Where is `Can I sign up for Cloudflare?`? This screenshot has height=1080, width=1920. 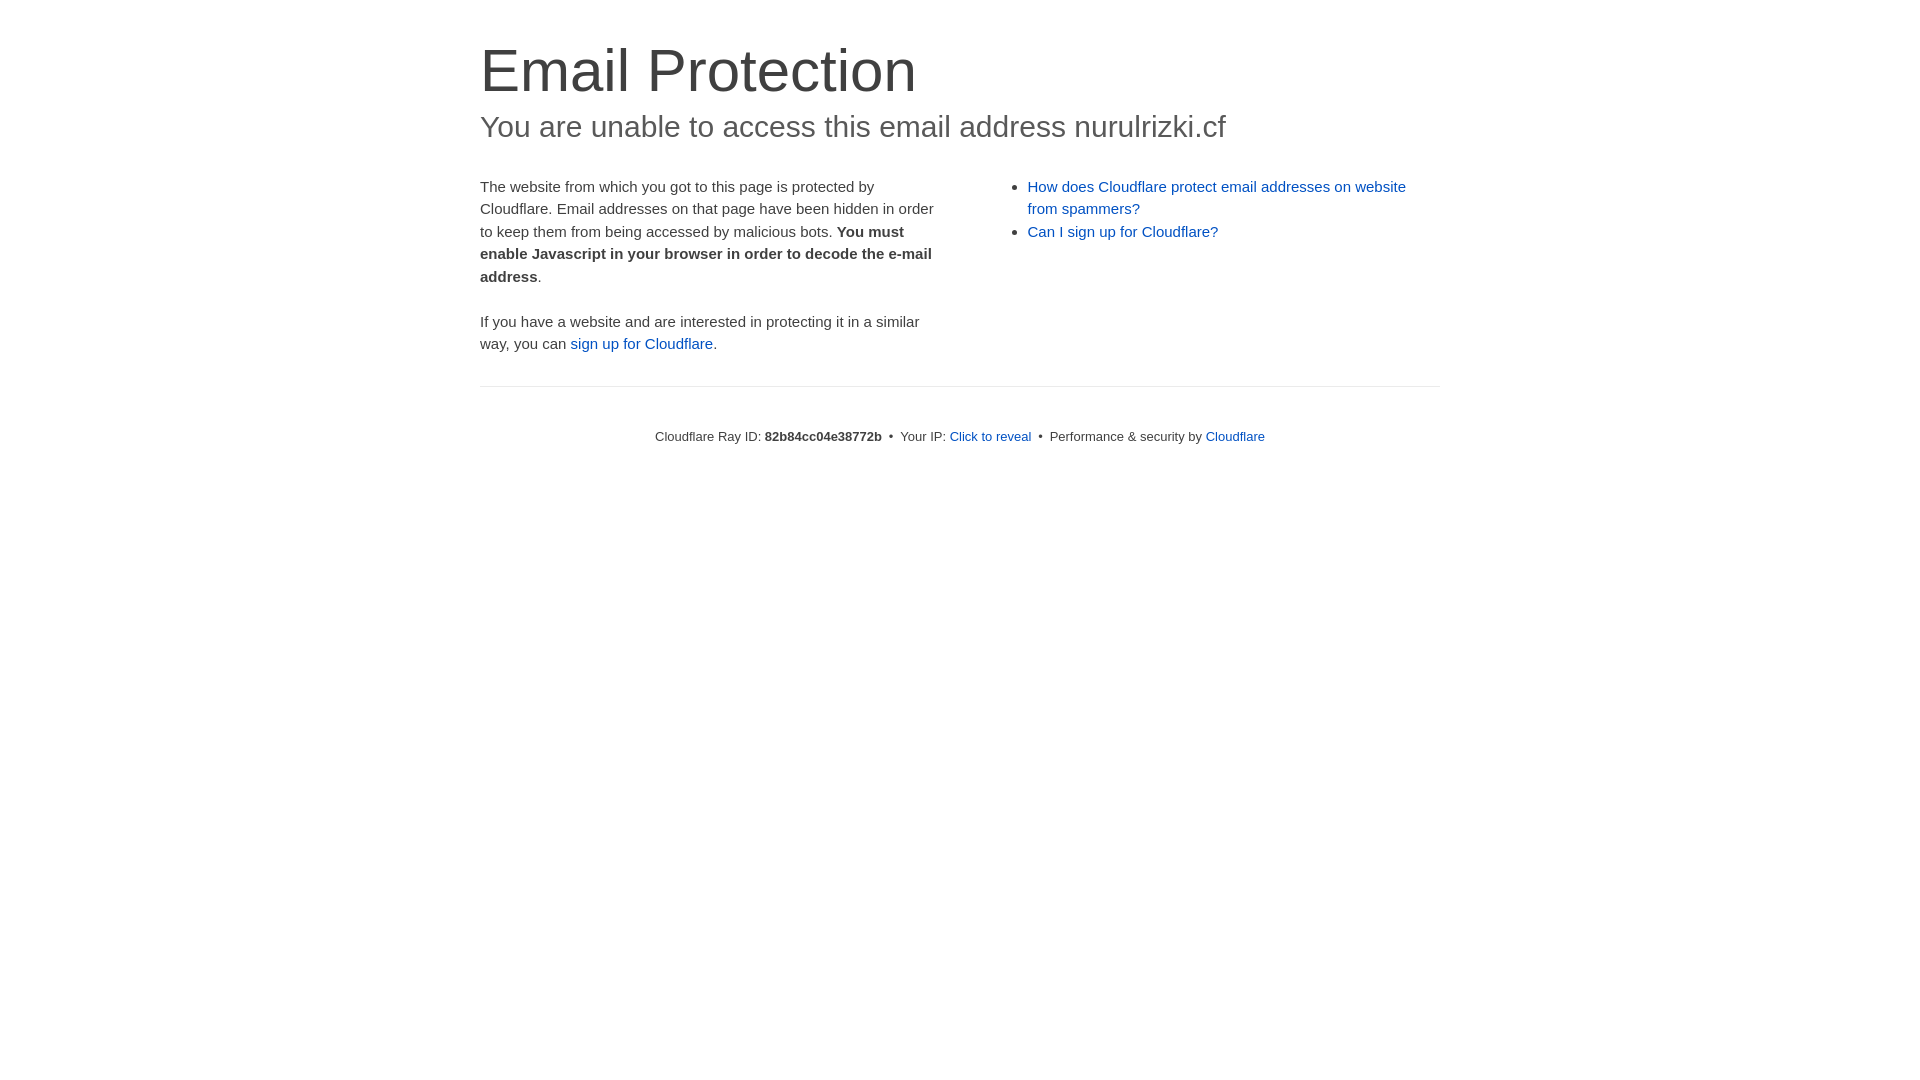
Can I sign up for Cloudflare? is located at coordinates (1124, 232).